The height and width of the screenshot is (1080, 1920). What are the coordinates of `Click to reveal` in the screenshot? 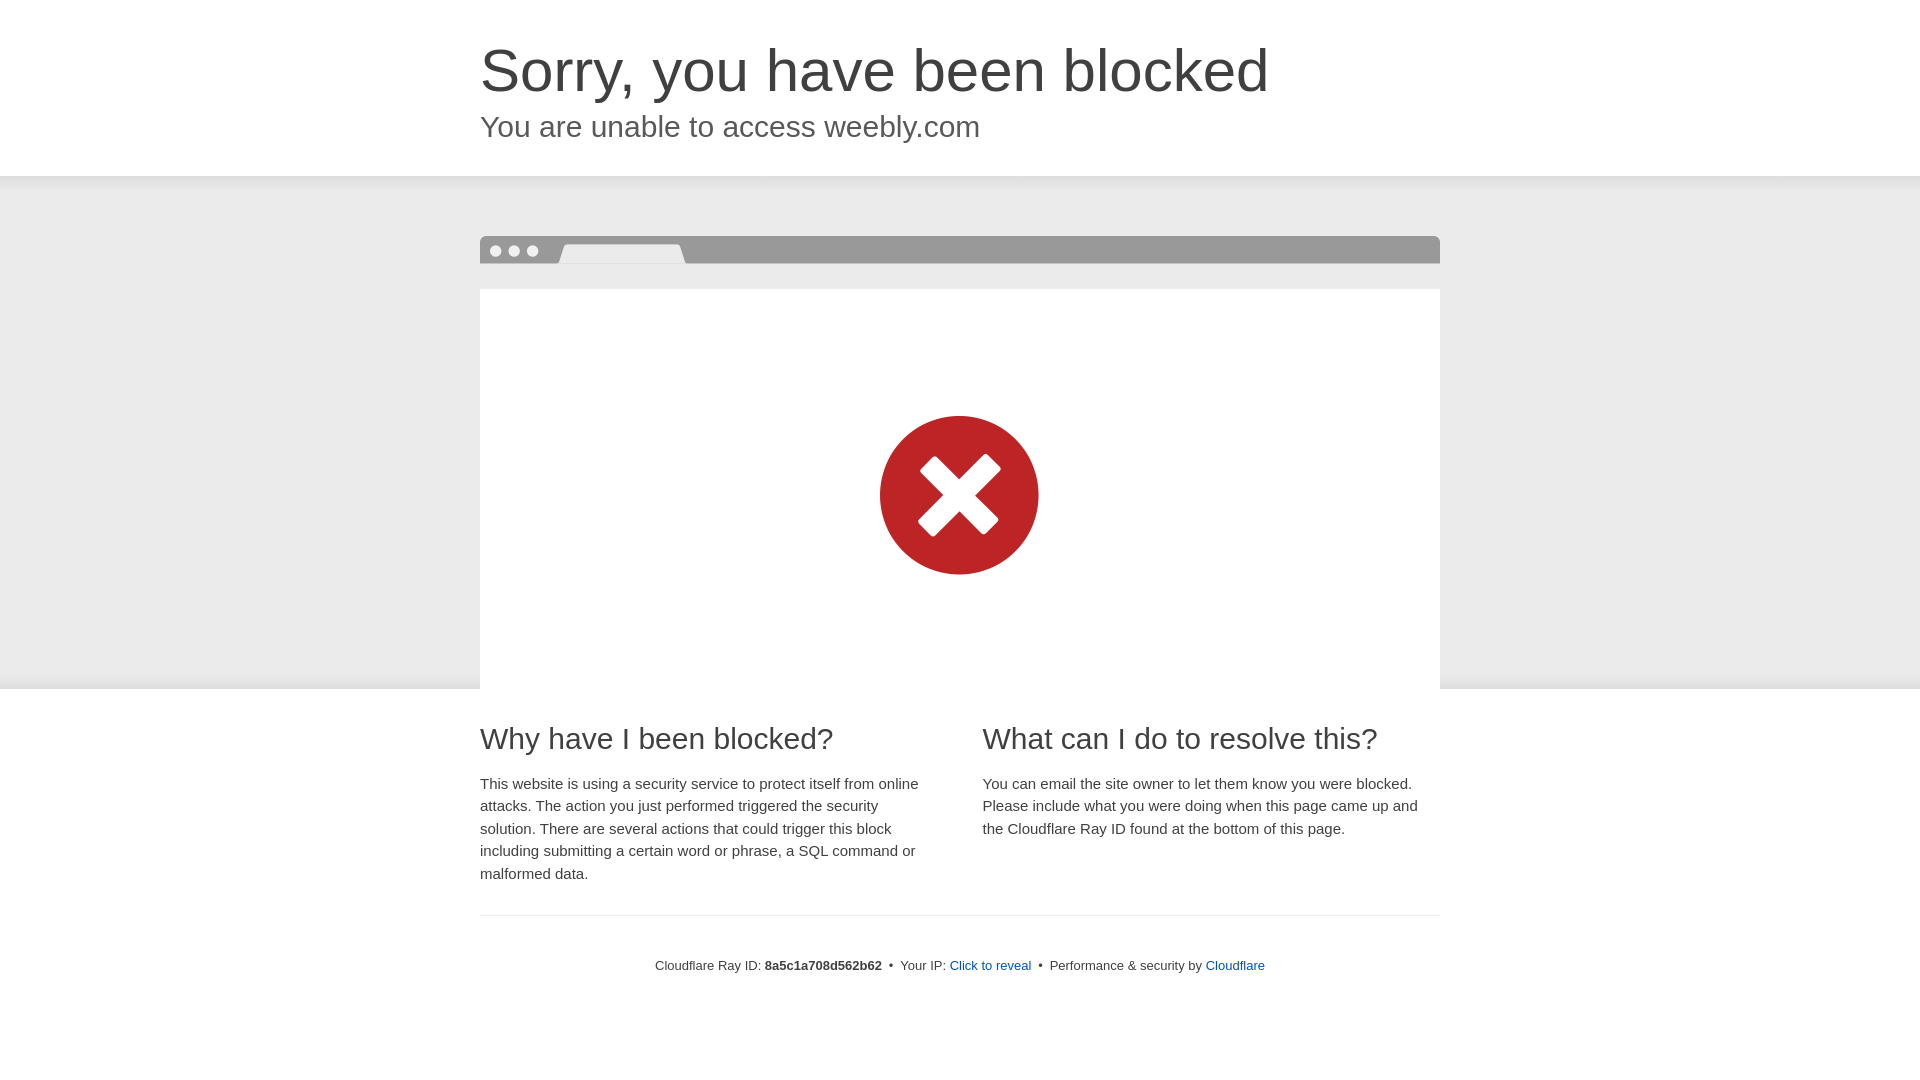 It's located at (991, 966).